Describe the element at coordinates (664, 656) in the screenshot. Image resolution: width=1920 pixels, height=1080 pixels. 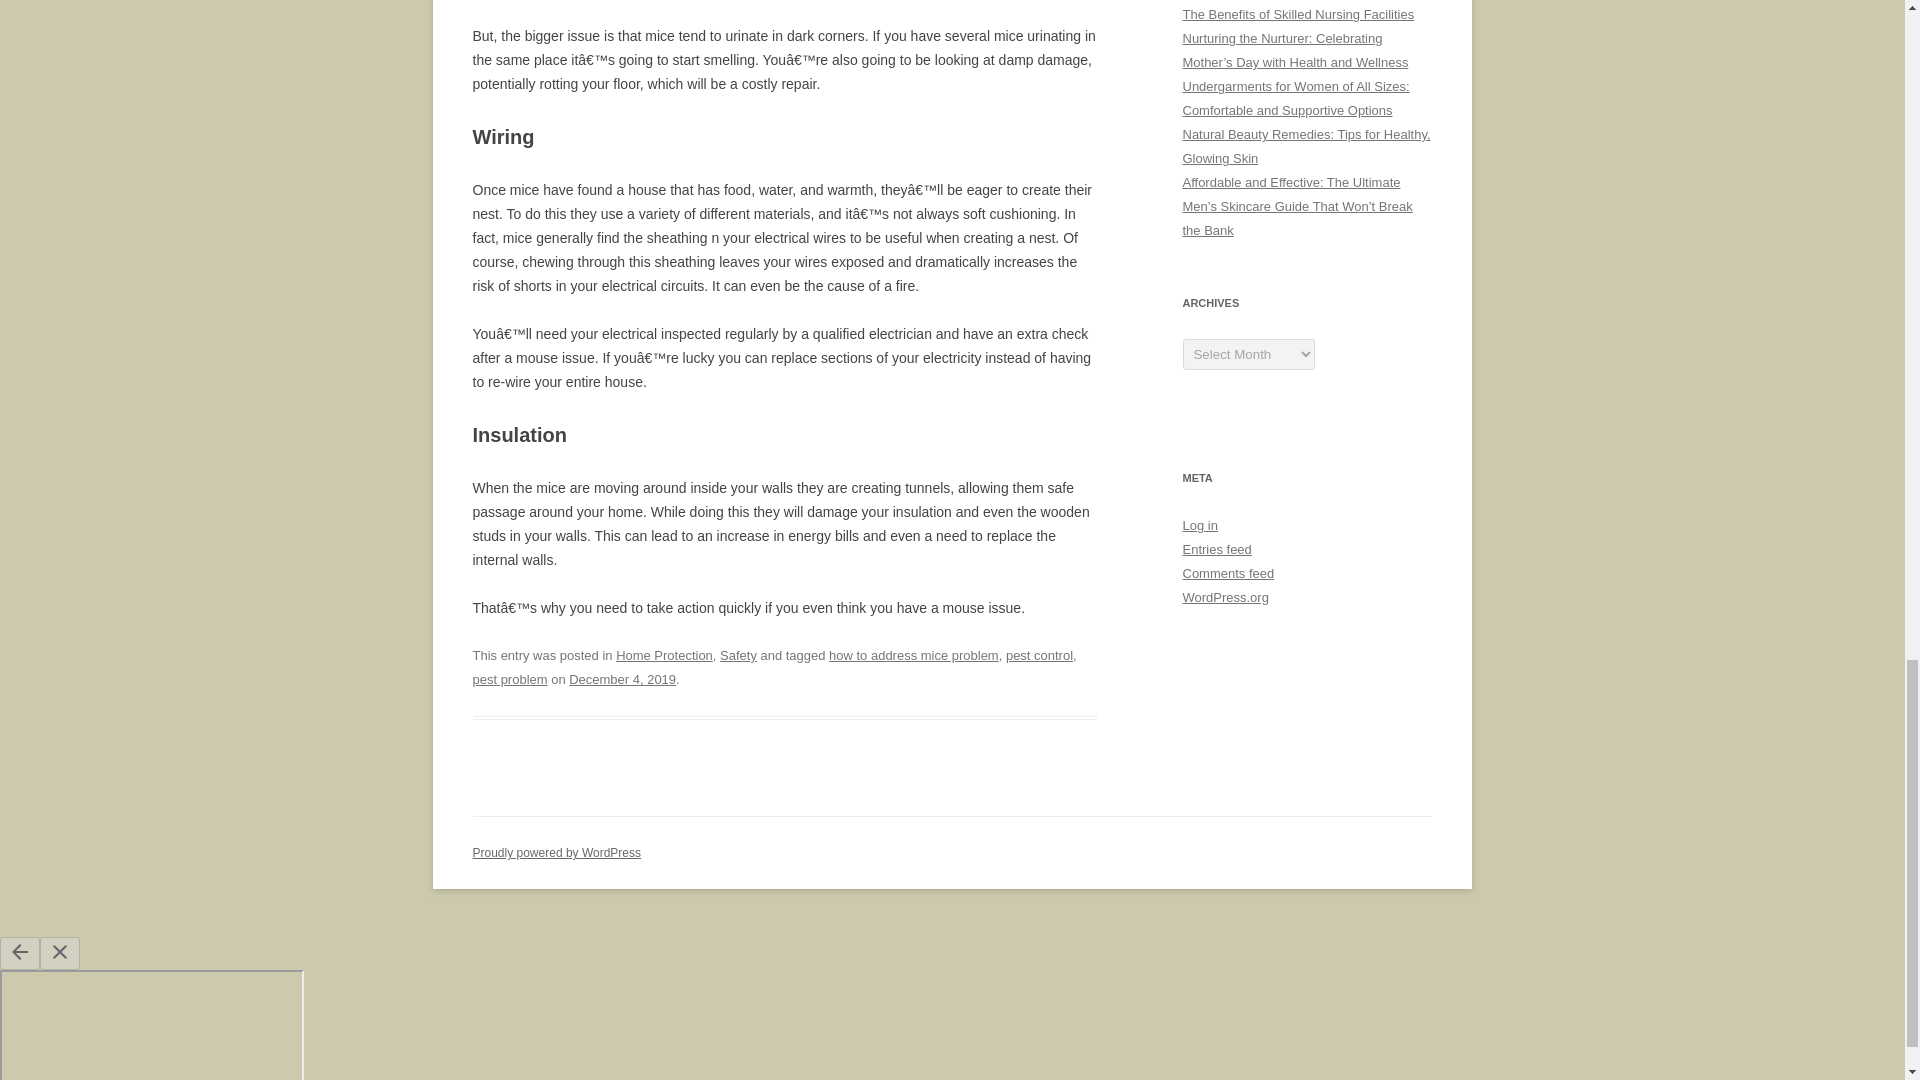
I see `Home Protection` at that location.